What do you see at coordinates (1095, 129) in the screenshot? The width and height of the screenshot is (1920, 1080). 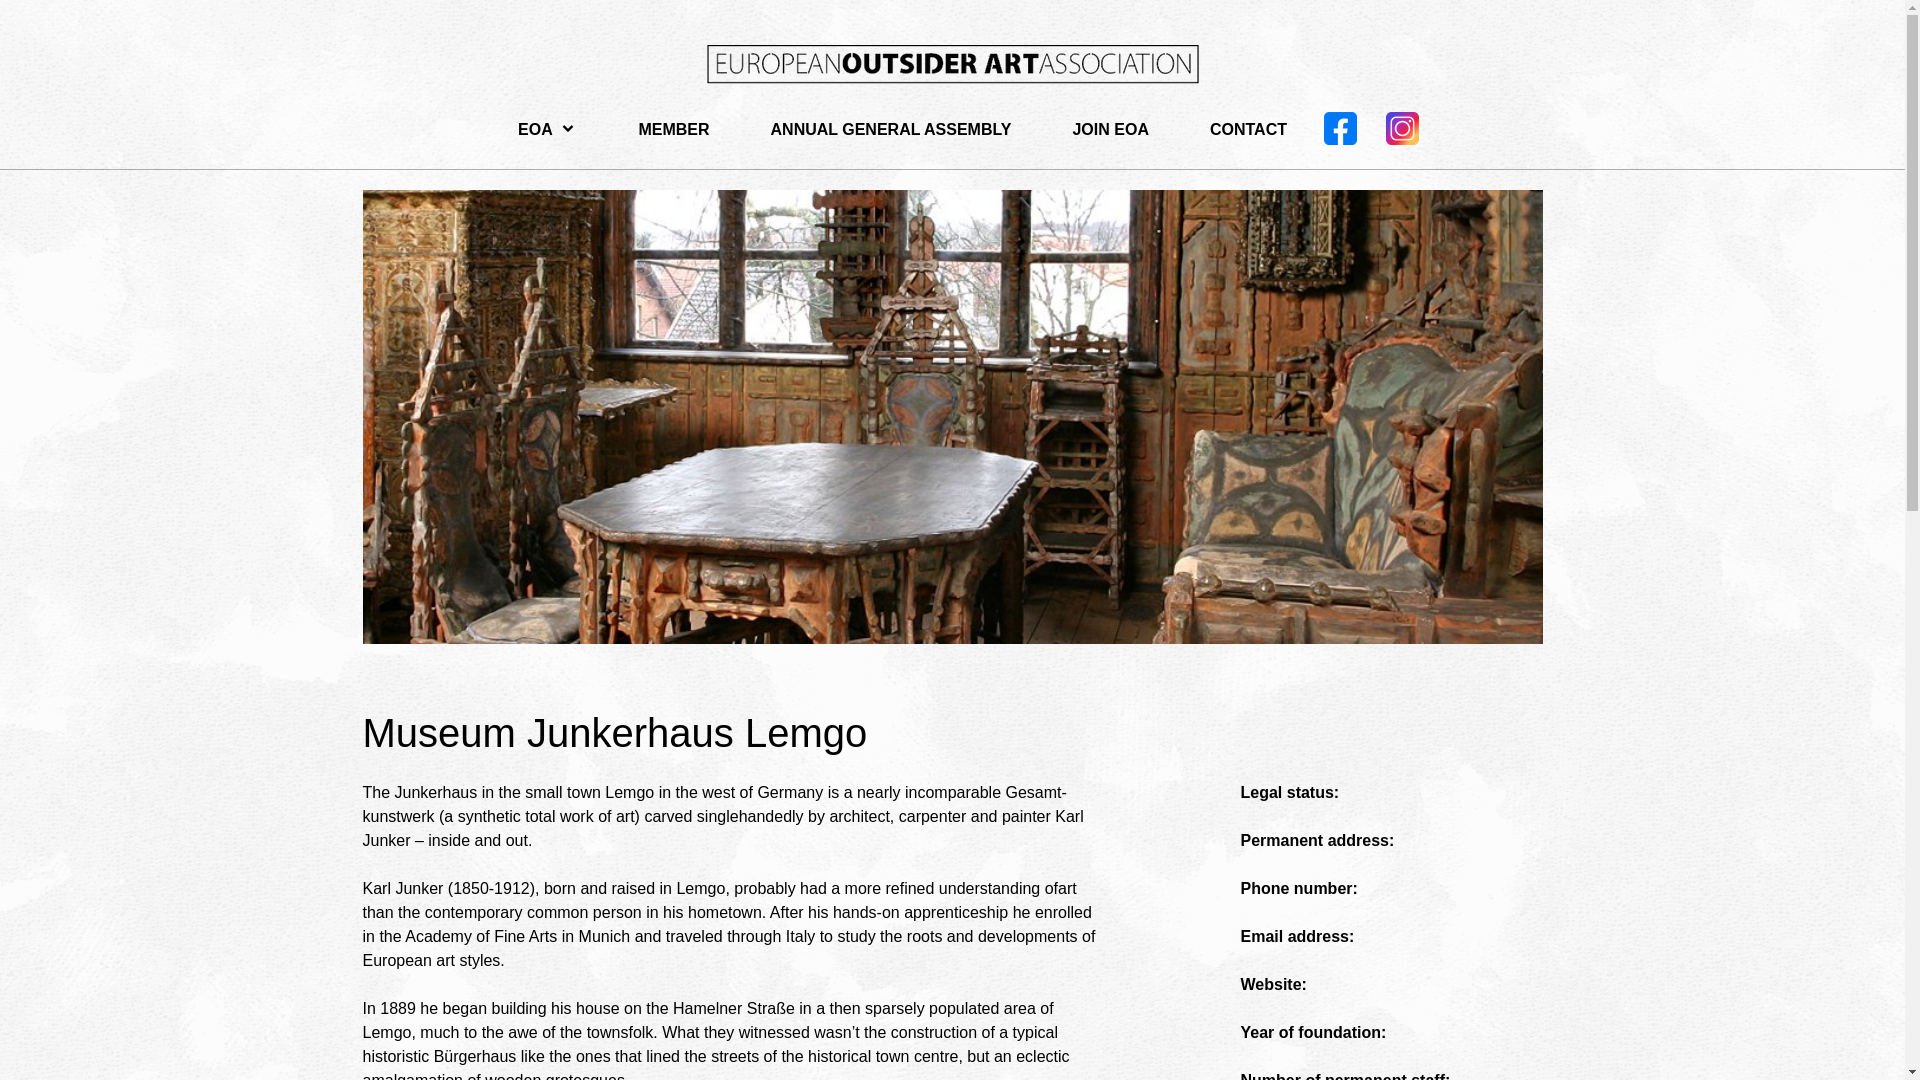 I see `JOIN EOA` at bounding box center [1095, 129].